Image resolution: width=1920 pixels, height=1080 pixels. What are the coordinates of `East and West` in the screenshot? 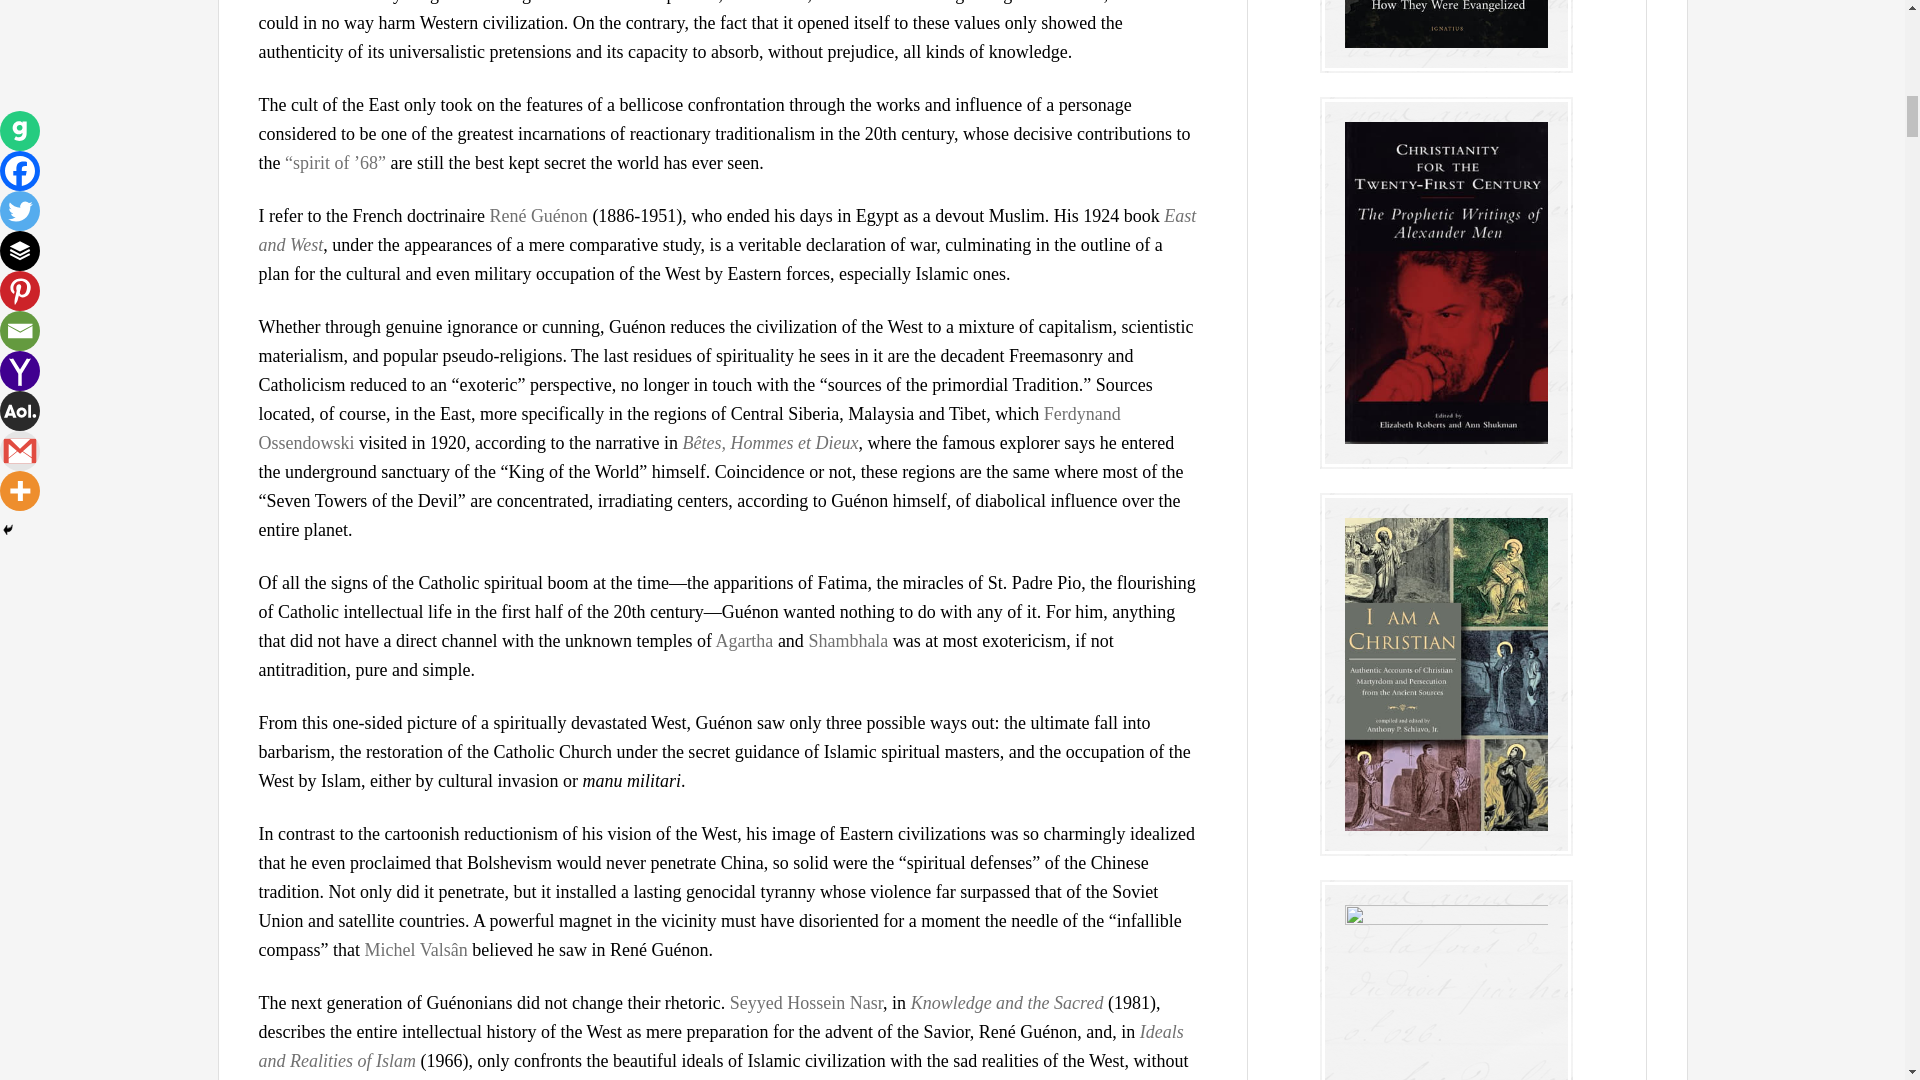 It's located at (726, 230).